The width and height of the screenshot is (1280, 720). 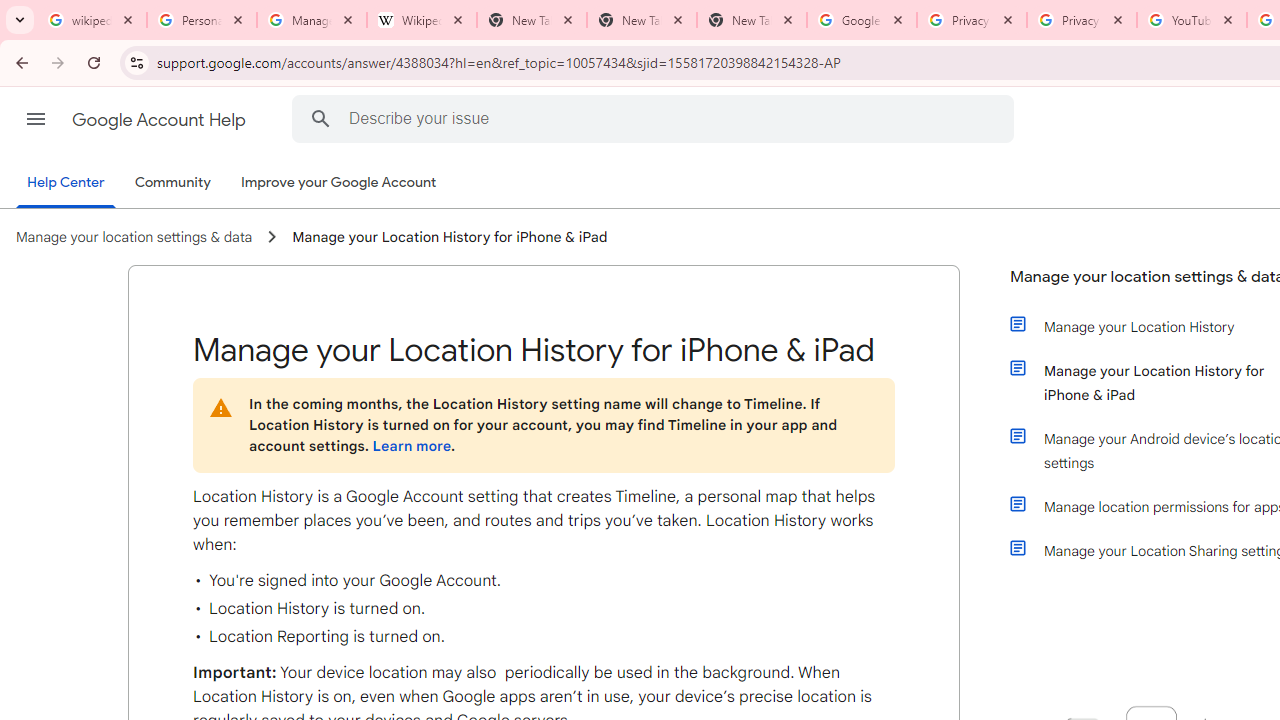 What do you see at coordinates (172, 183) in the screenshot?
I see `Community` at bounding box center [172, 183].